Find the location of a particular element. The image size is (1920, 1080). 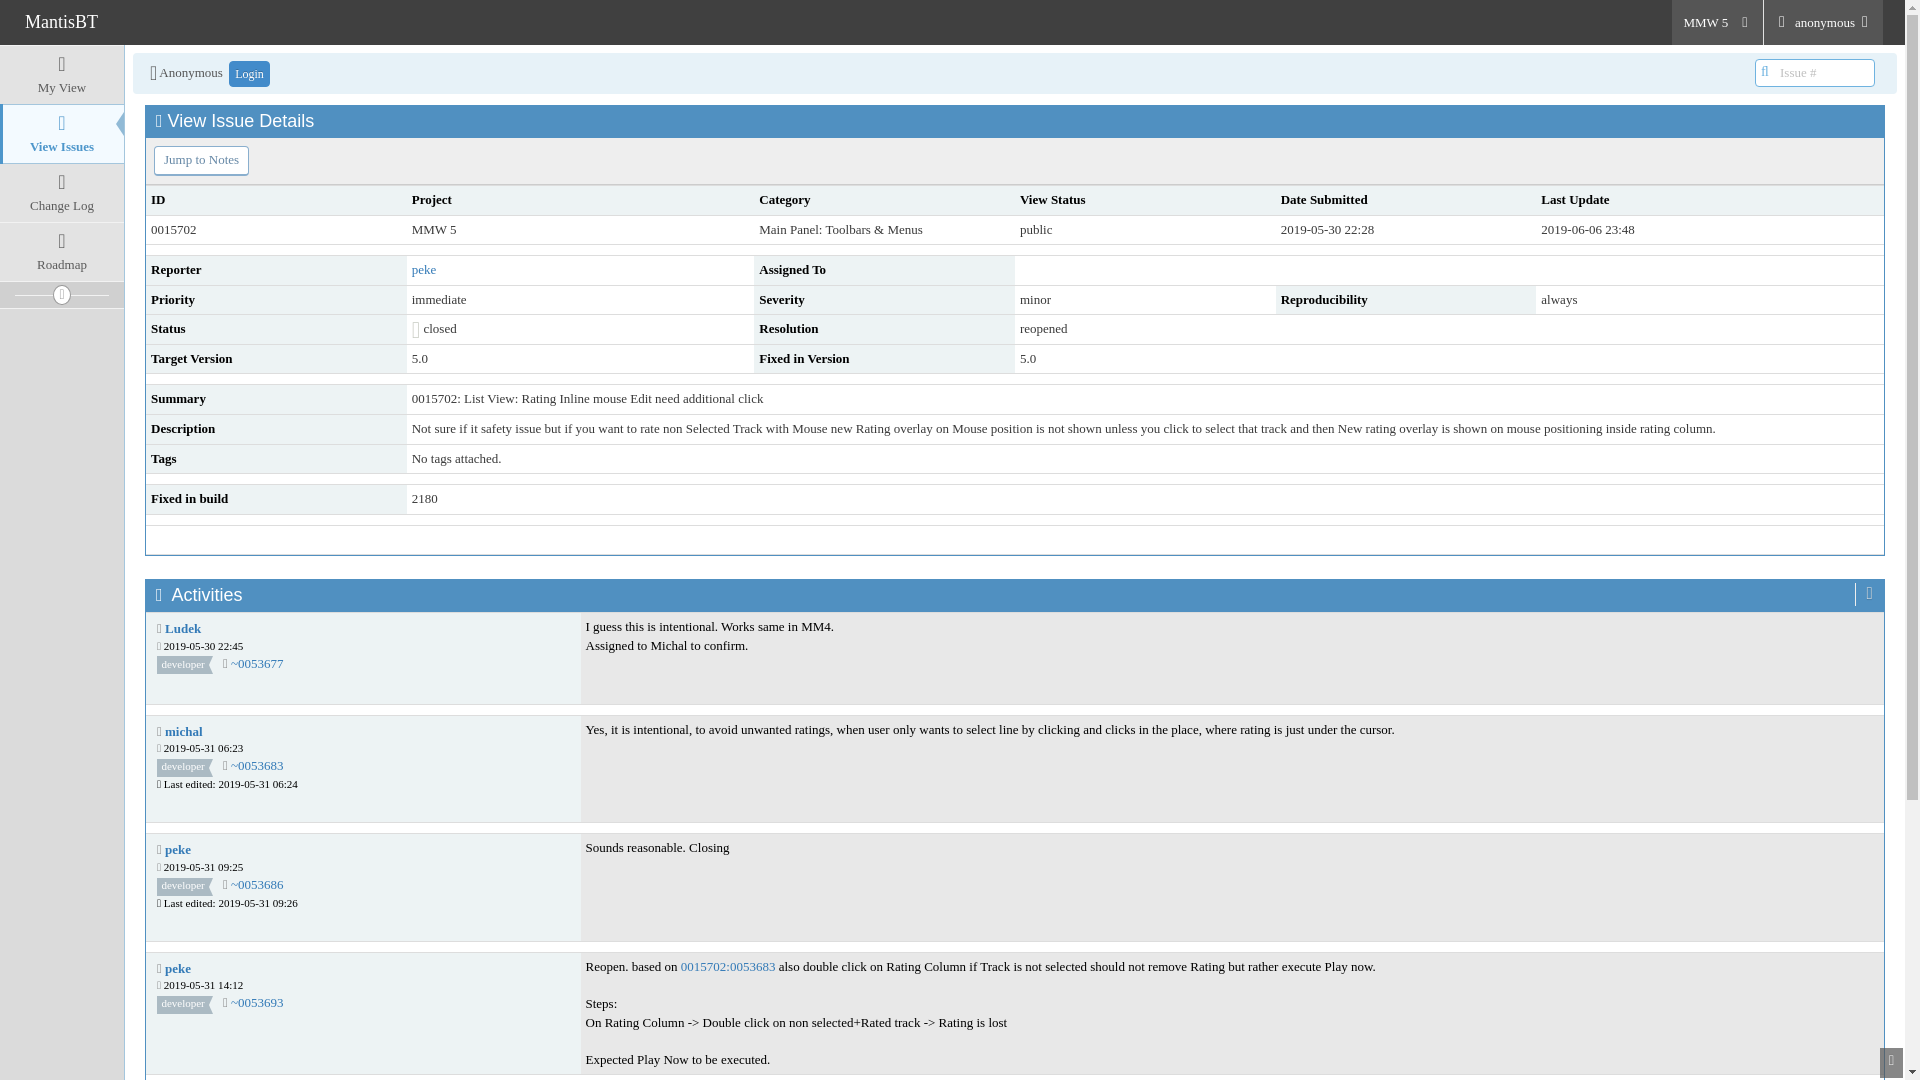

Direct link to note is located at coordinates (257, 766).